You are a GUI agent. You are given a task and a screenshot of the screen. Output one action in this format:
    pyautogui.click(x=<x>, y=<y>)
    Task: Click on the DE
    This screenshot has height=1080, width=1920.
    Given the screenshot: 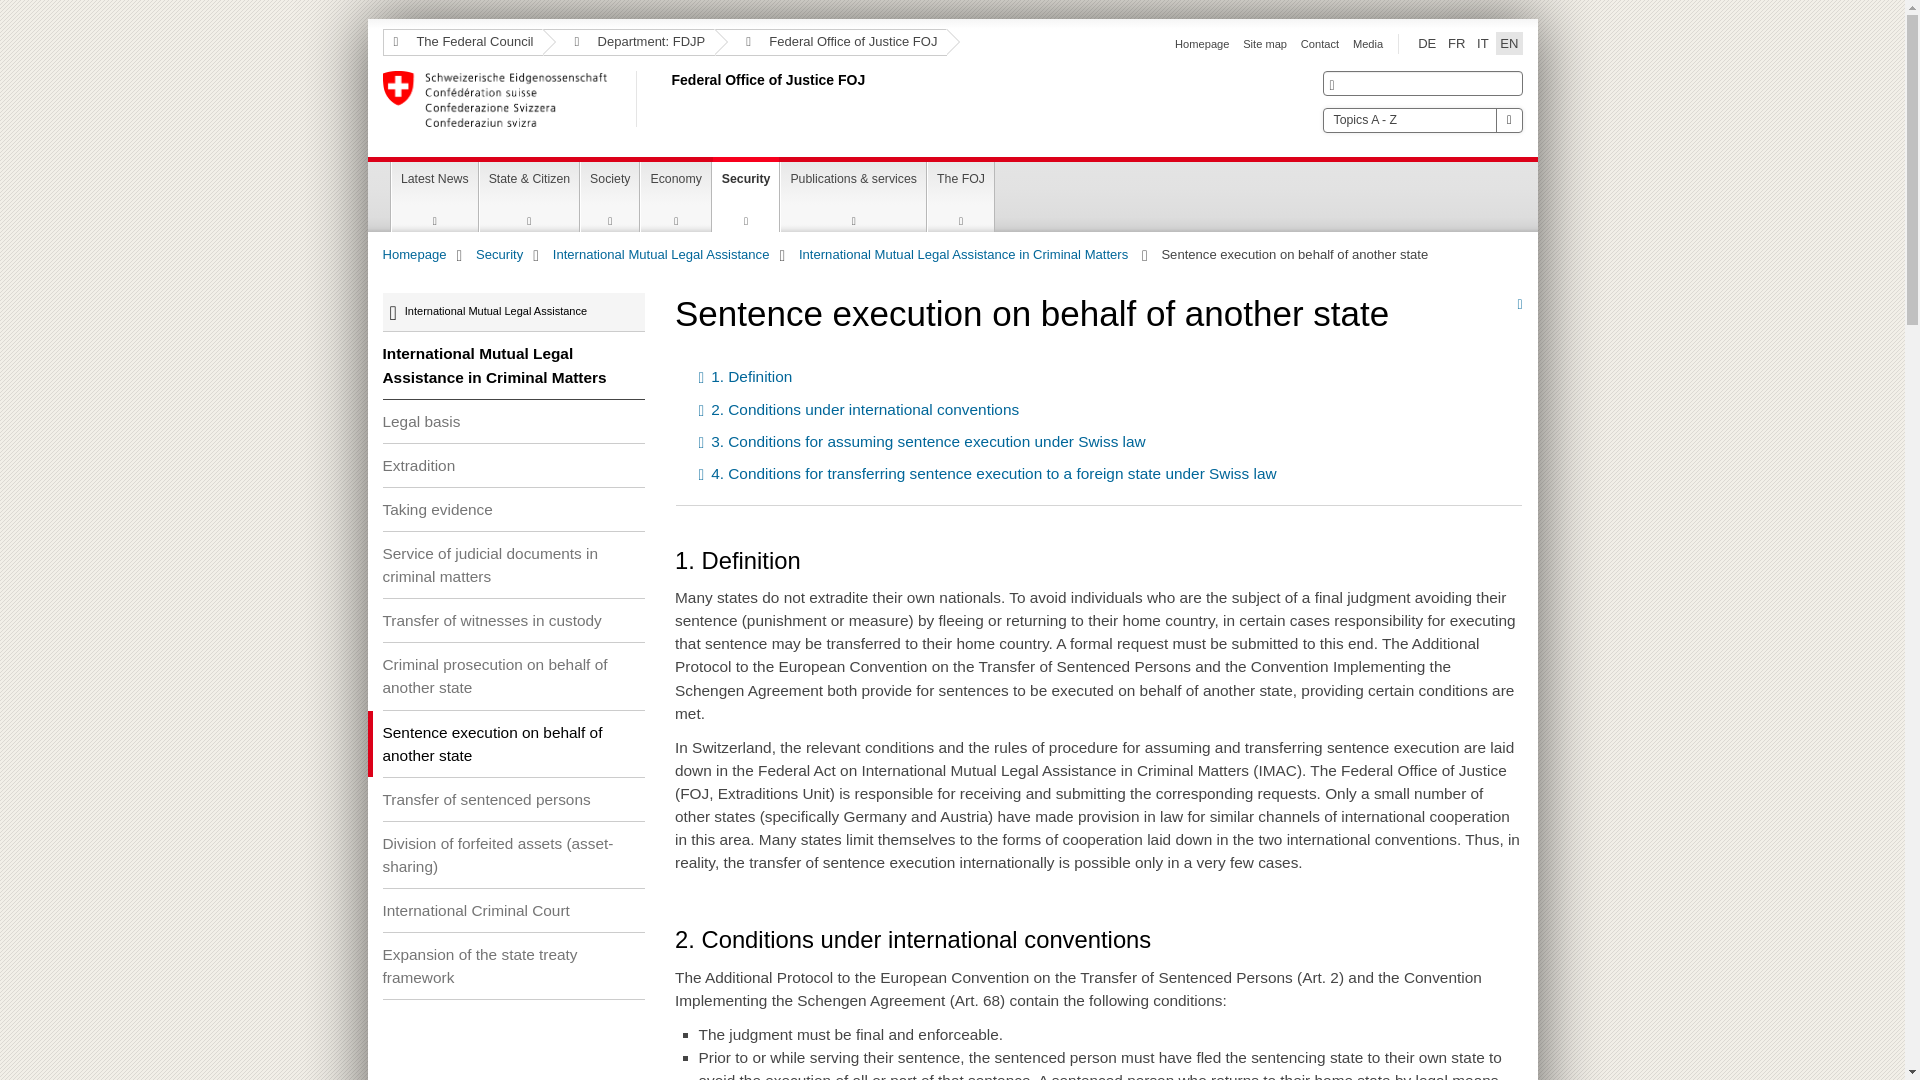 What is the action you would take?
    pyautogui.click(x=1426, y=44)
    